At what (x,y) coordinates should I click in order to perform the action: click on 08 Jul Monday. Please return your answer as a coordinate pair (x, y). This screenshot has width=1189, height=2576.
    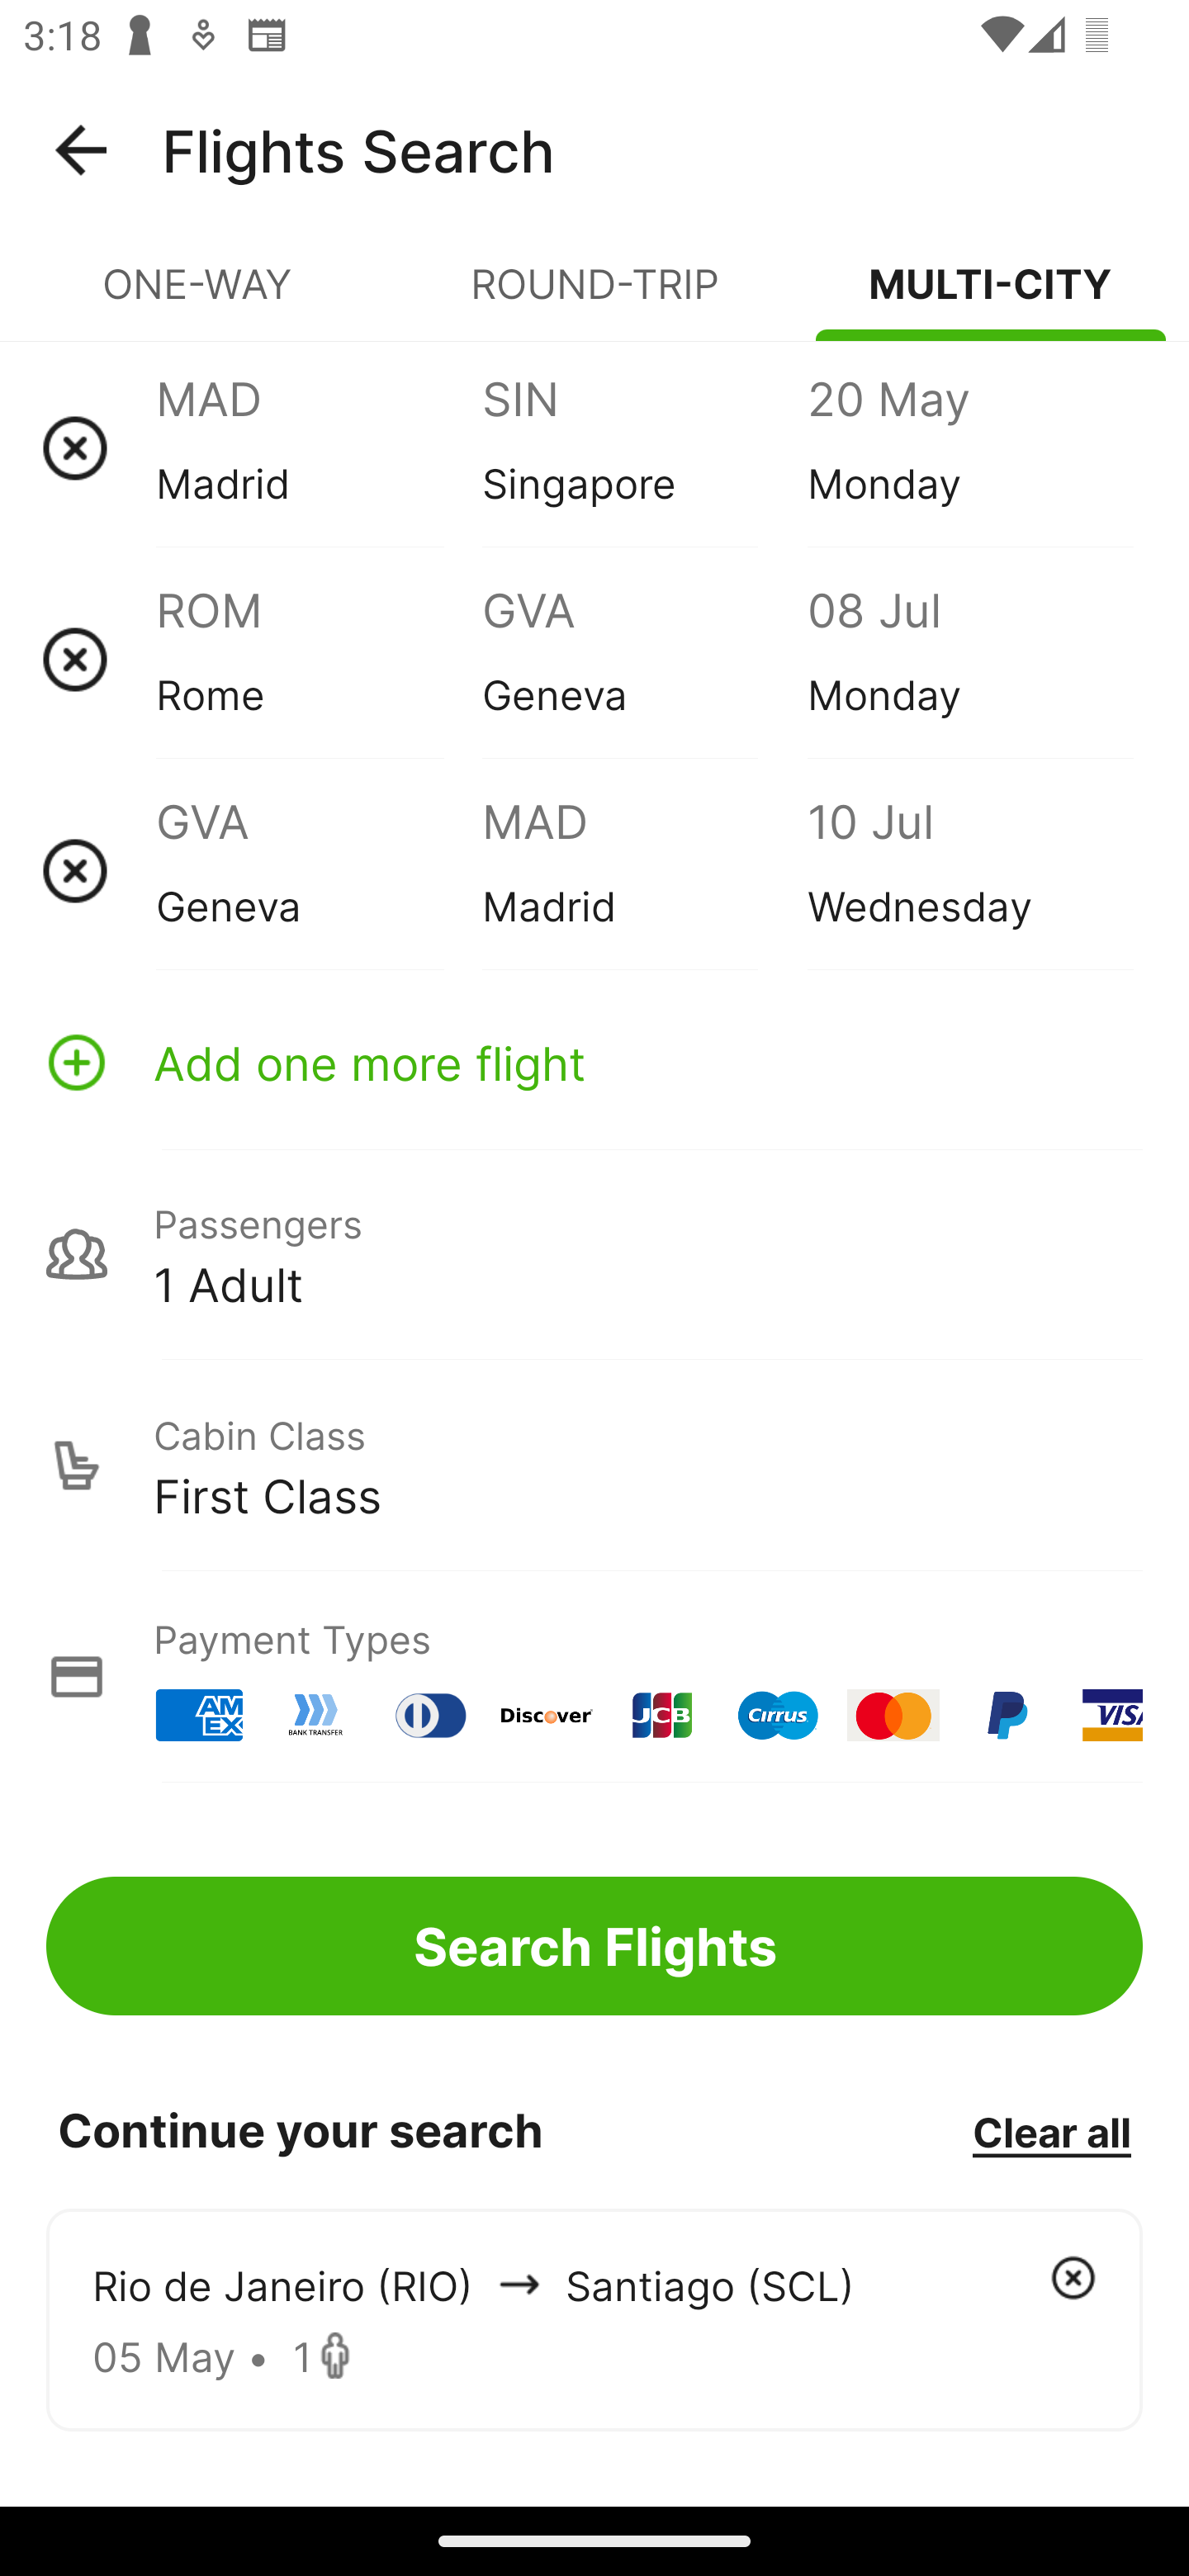
    Looking at the image, I should click on (969, 659).